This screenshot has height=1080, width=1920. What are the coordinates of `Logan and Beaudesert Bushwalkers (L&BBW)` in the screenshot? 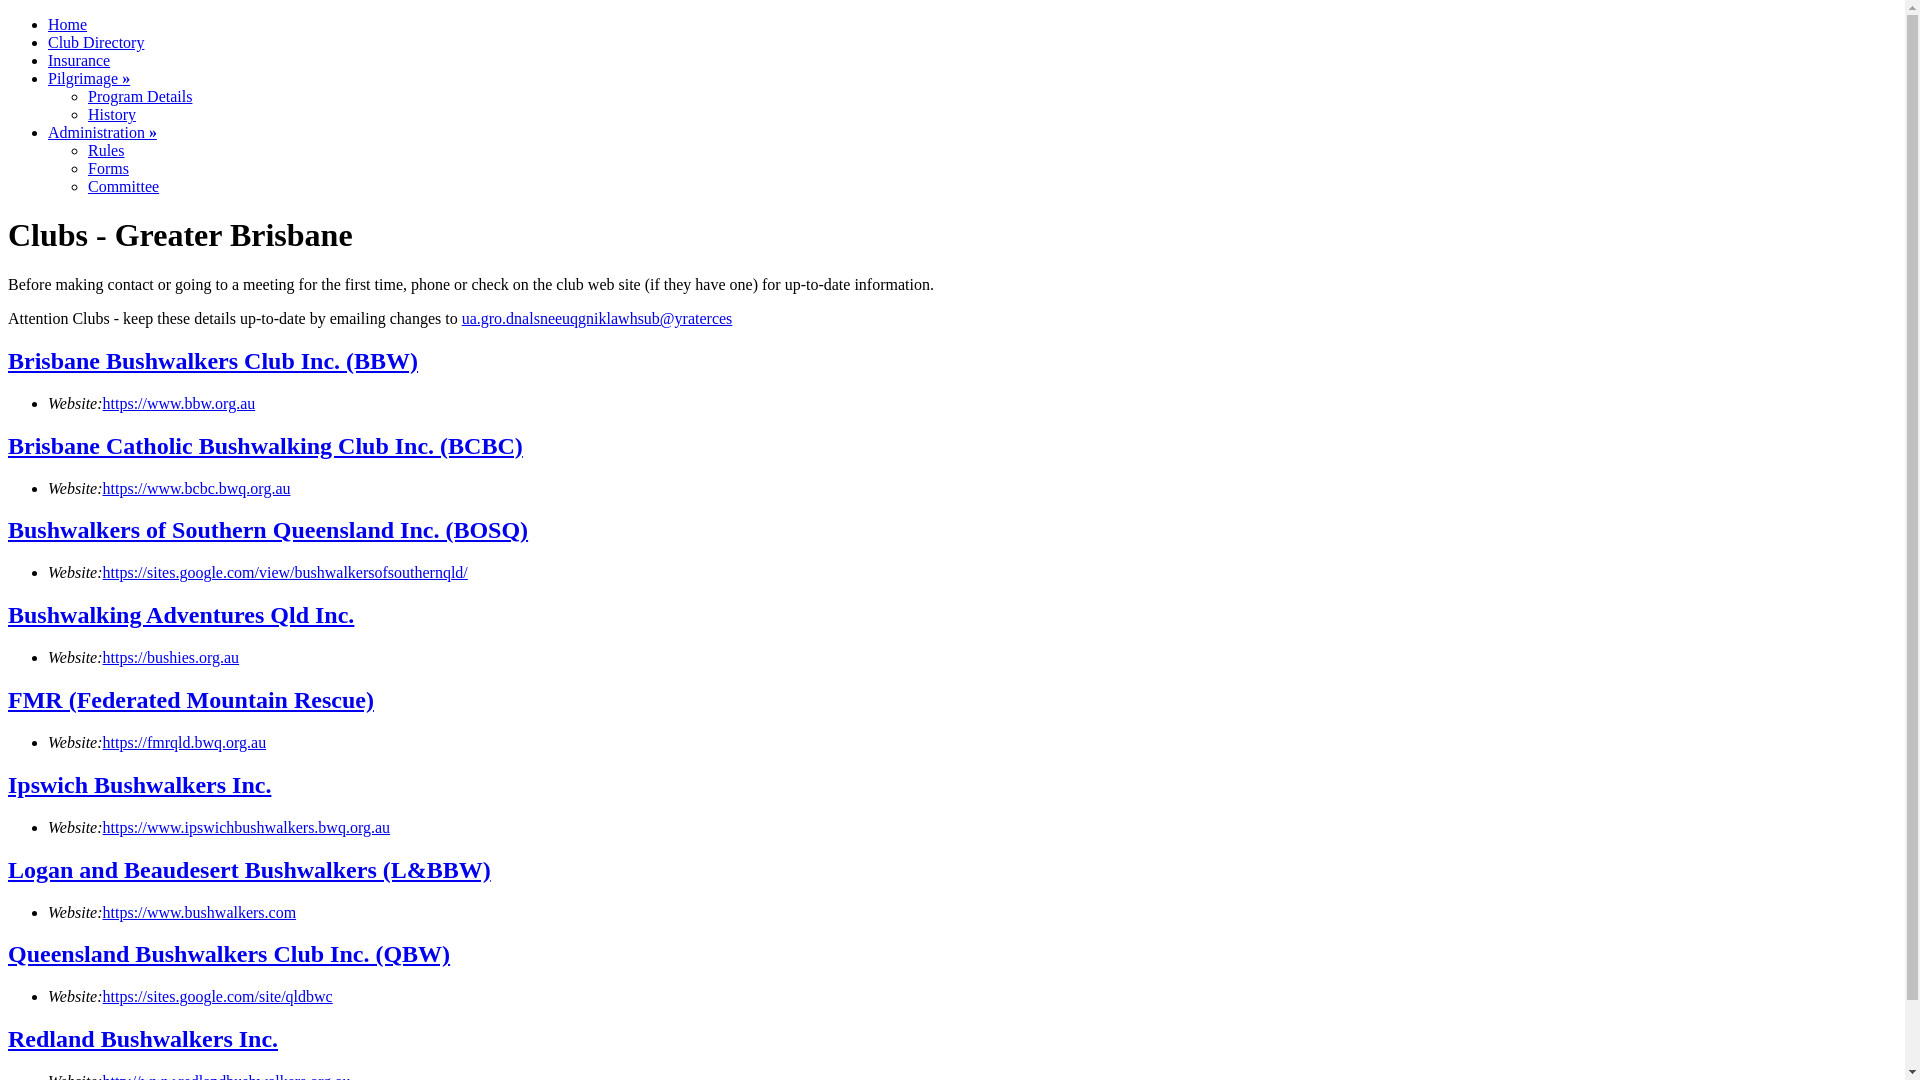 It's located at (250, 870).